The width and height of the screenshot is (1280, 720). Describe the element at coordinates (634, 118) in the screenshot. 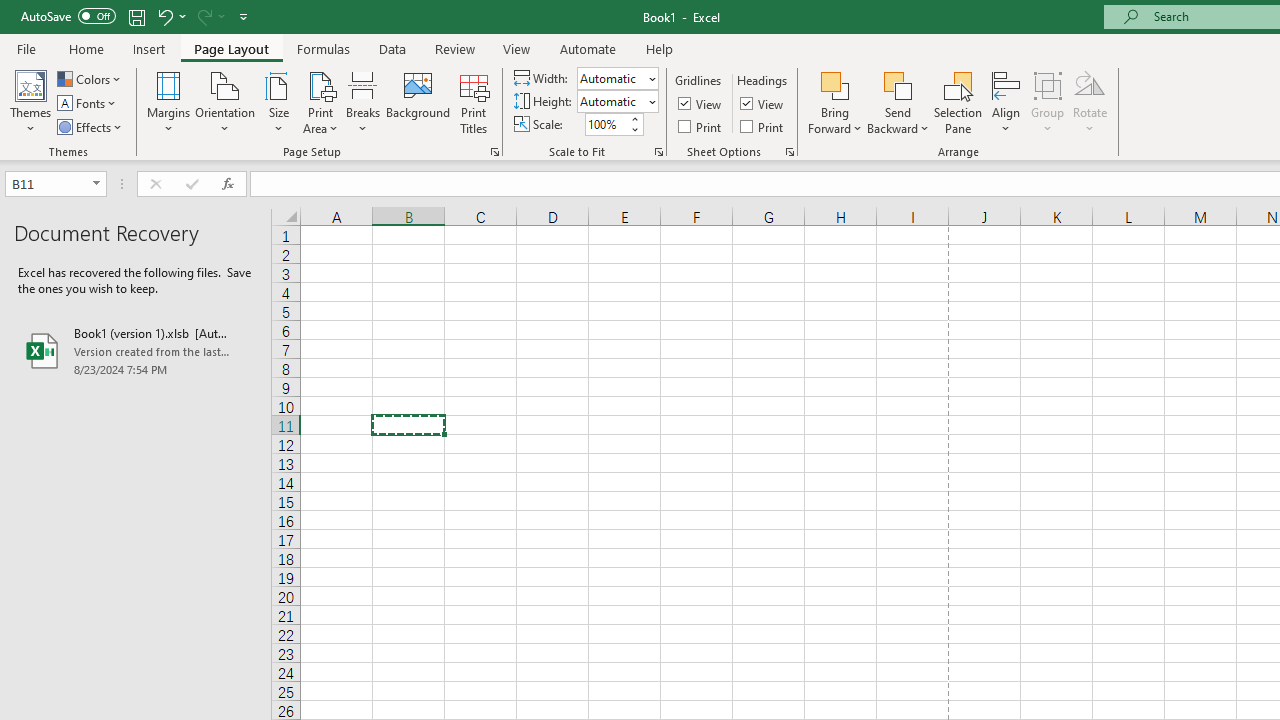

I see `More` at that location.